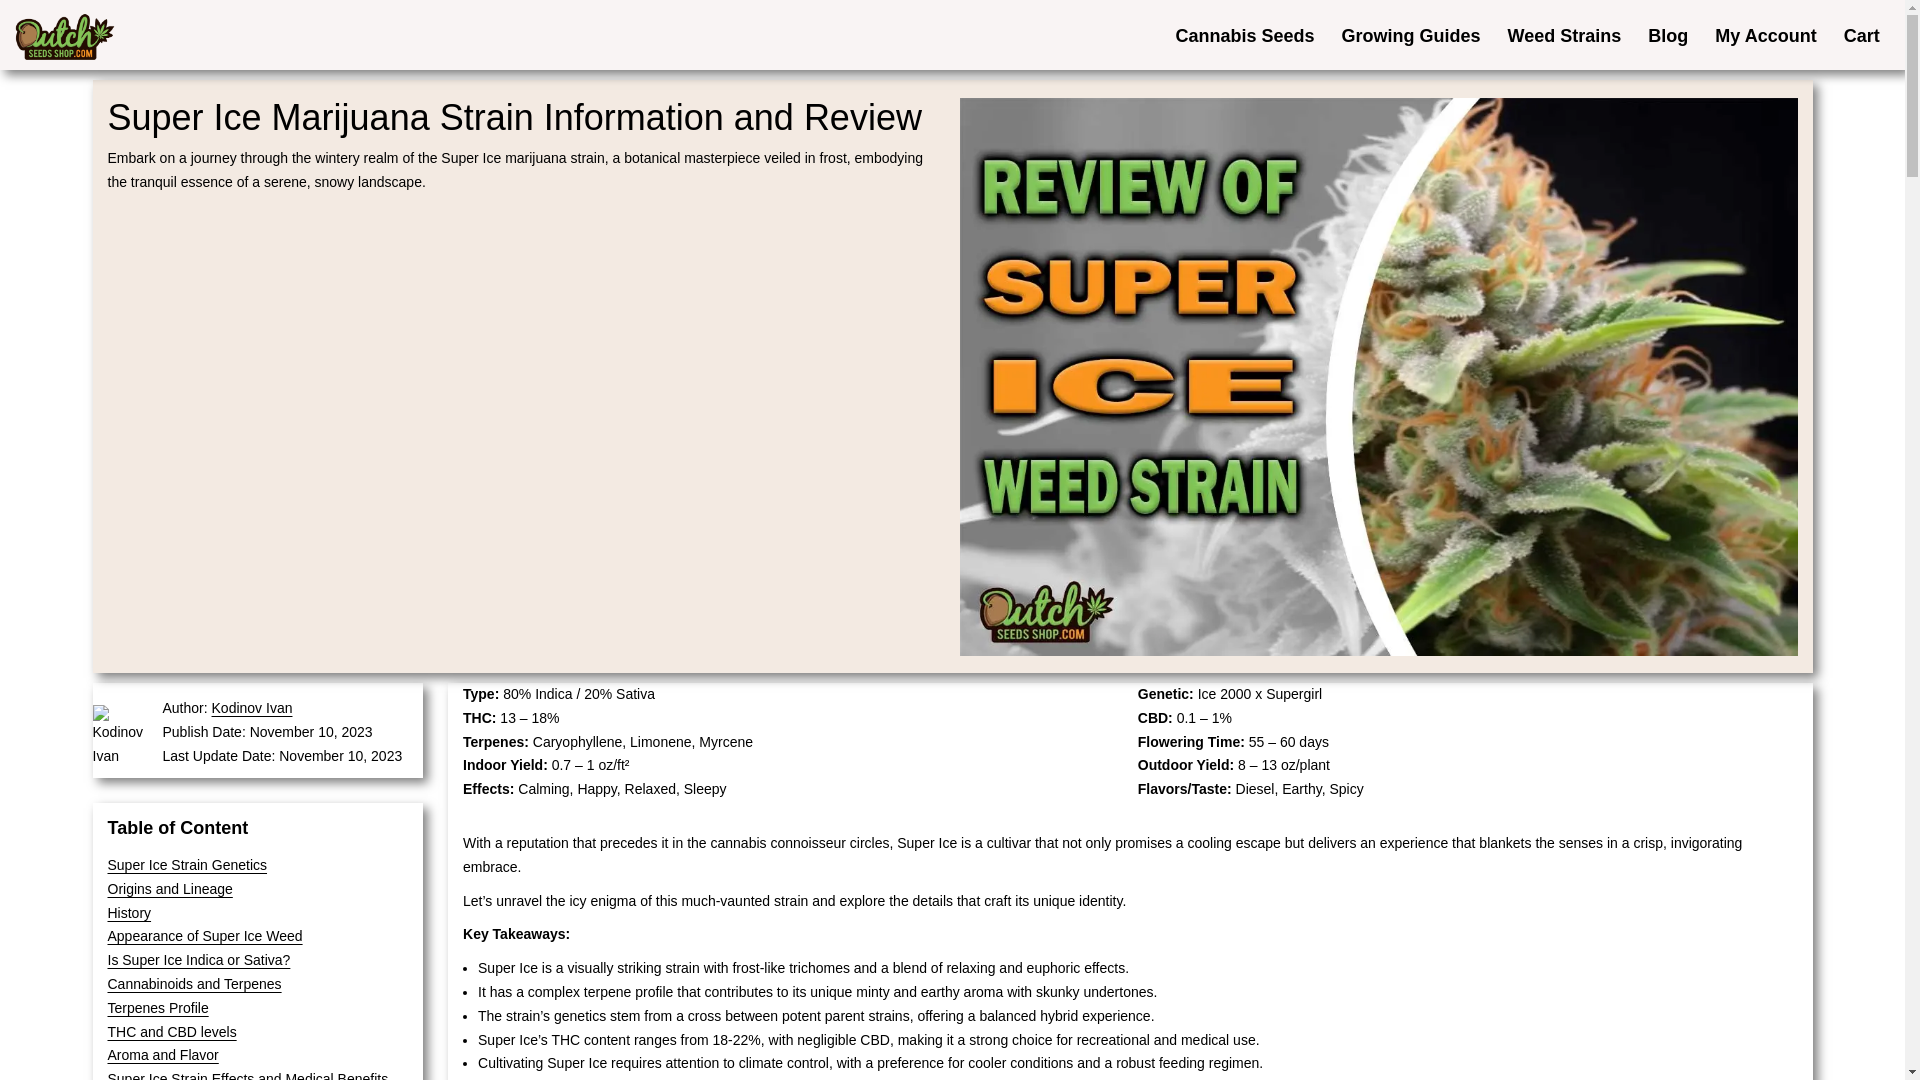  Describe the element at coordinates (1668, 34) in the screenshot. I see `Blog` at that location.